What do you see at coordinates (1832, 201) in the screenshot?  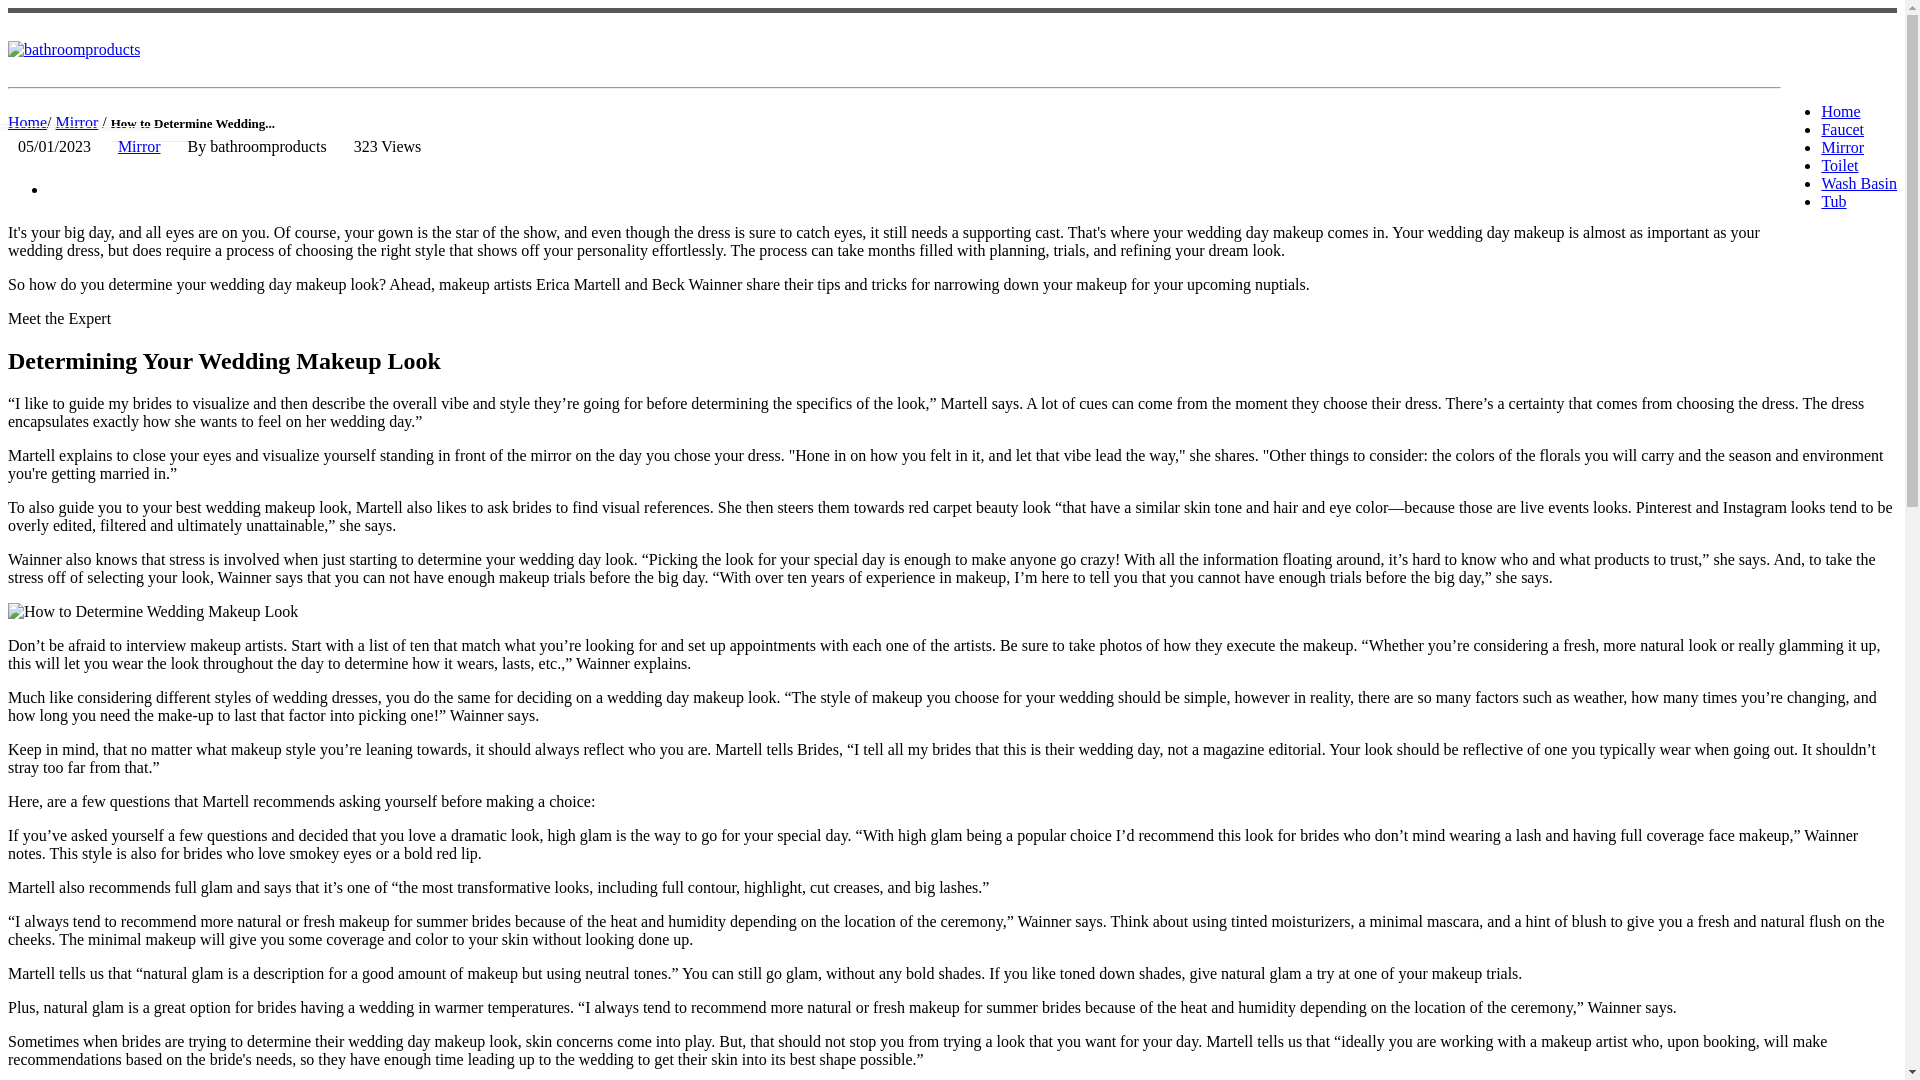 I see `Tub` at bounding box center [1832, 201].